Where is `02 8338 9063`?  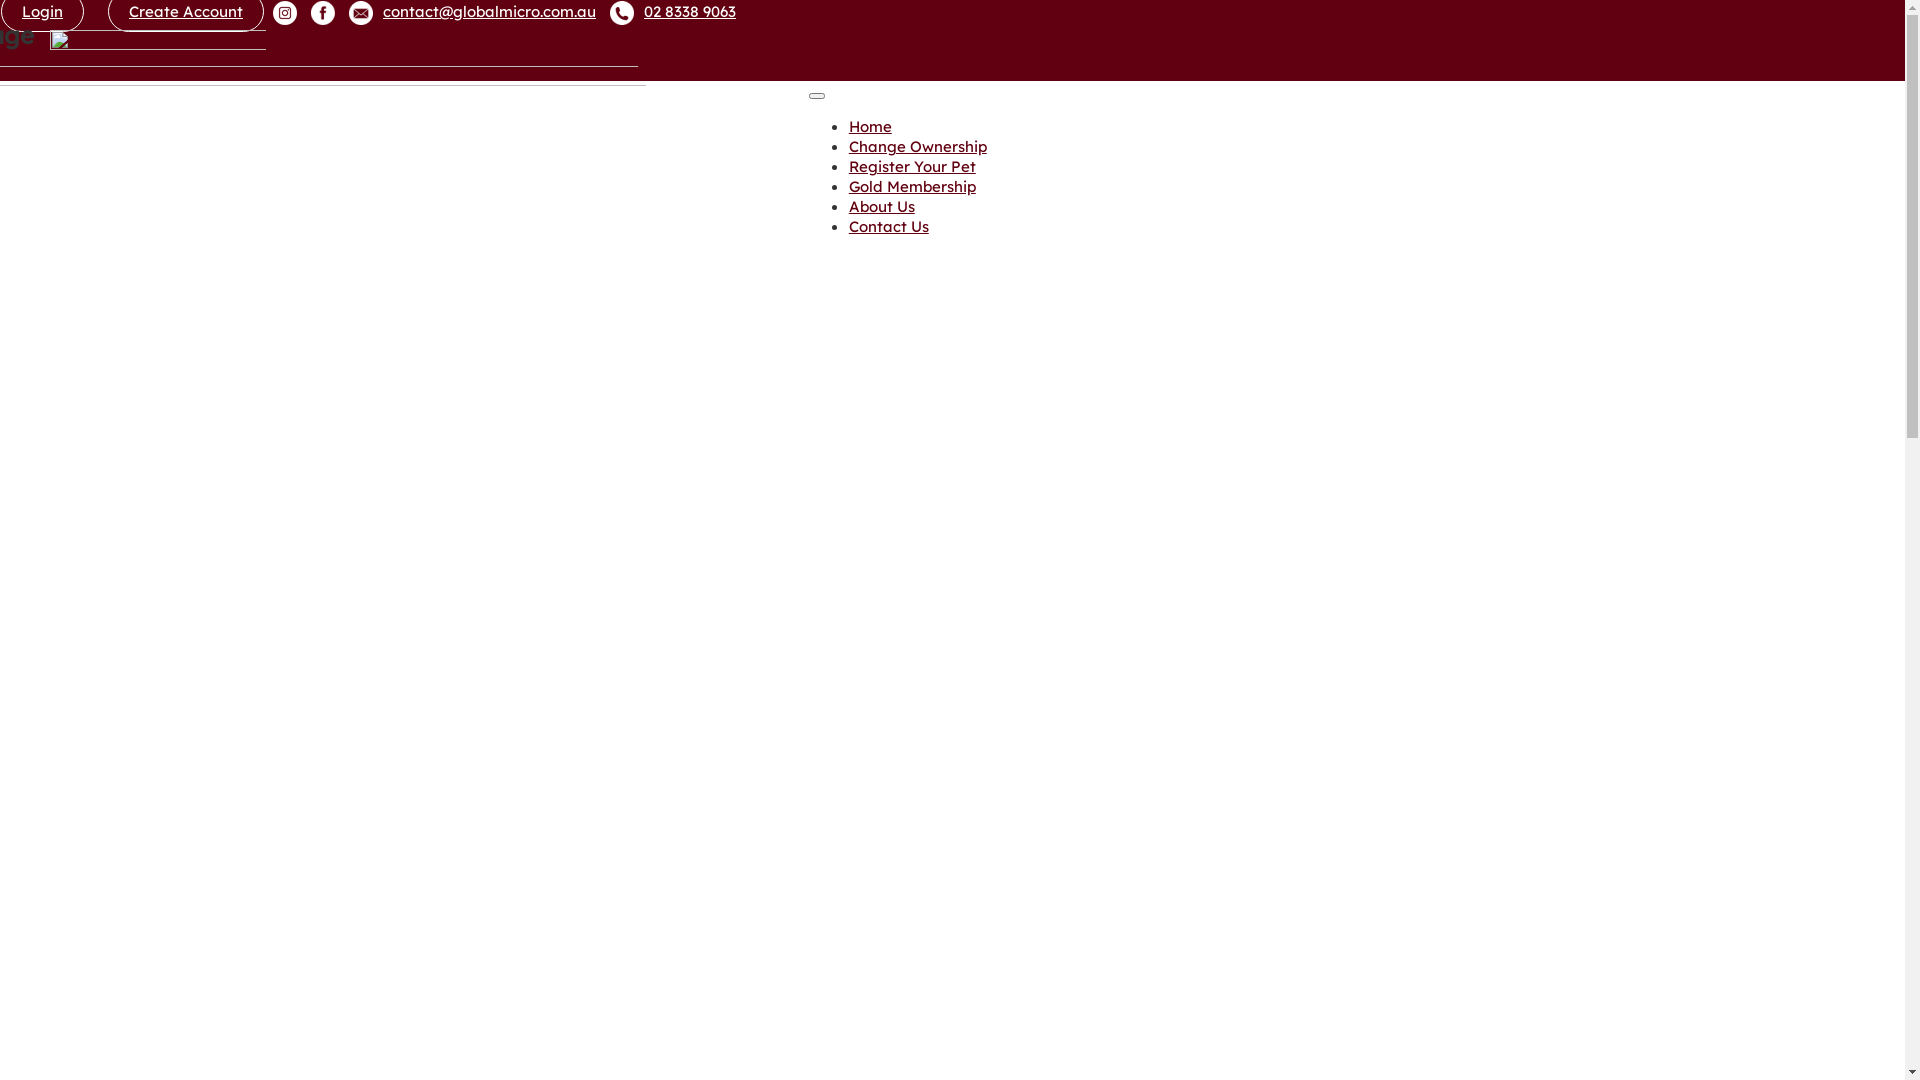
02 8338 9063 is located at coordinates (673, 11).